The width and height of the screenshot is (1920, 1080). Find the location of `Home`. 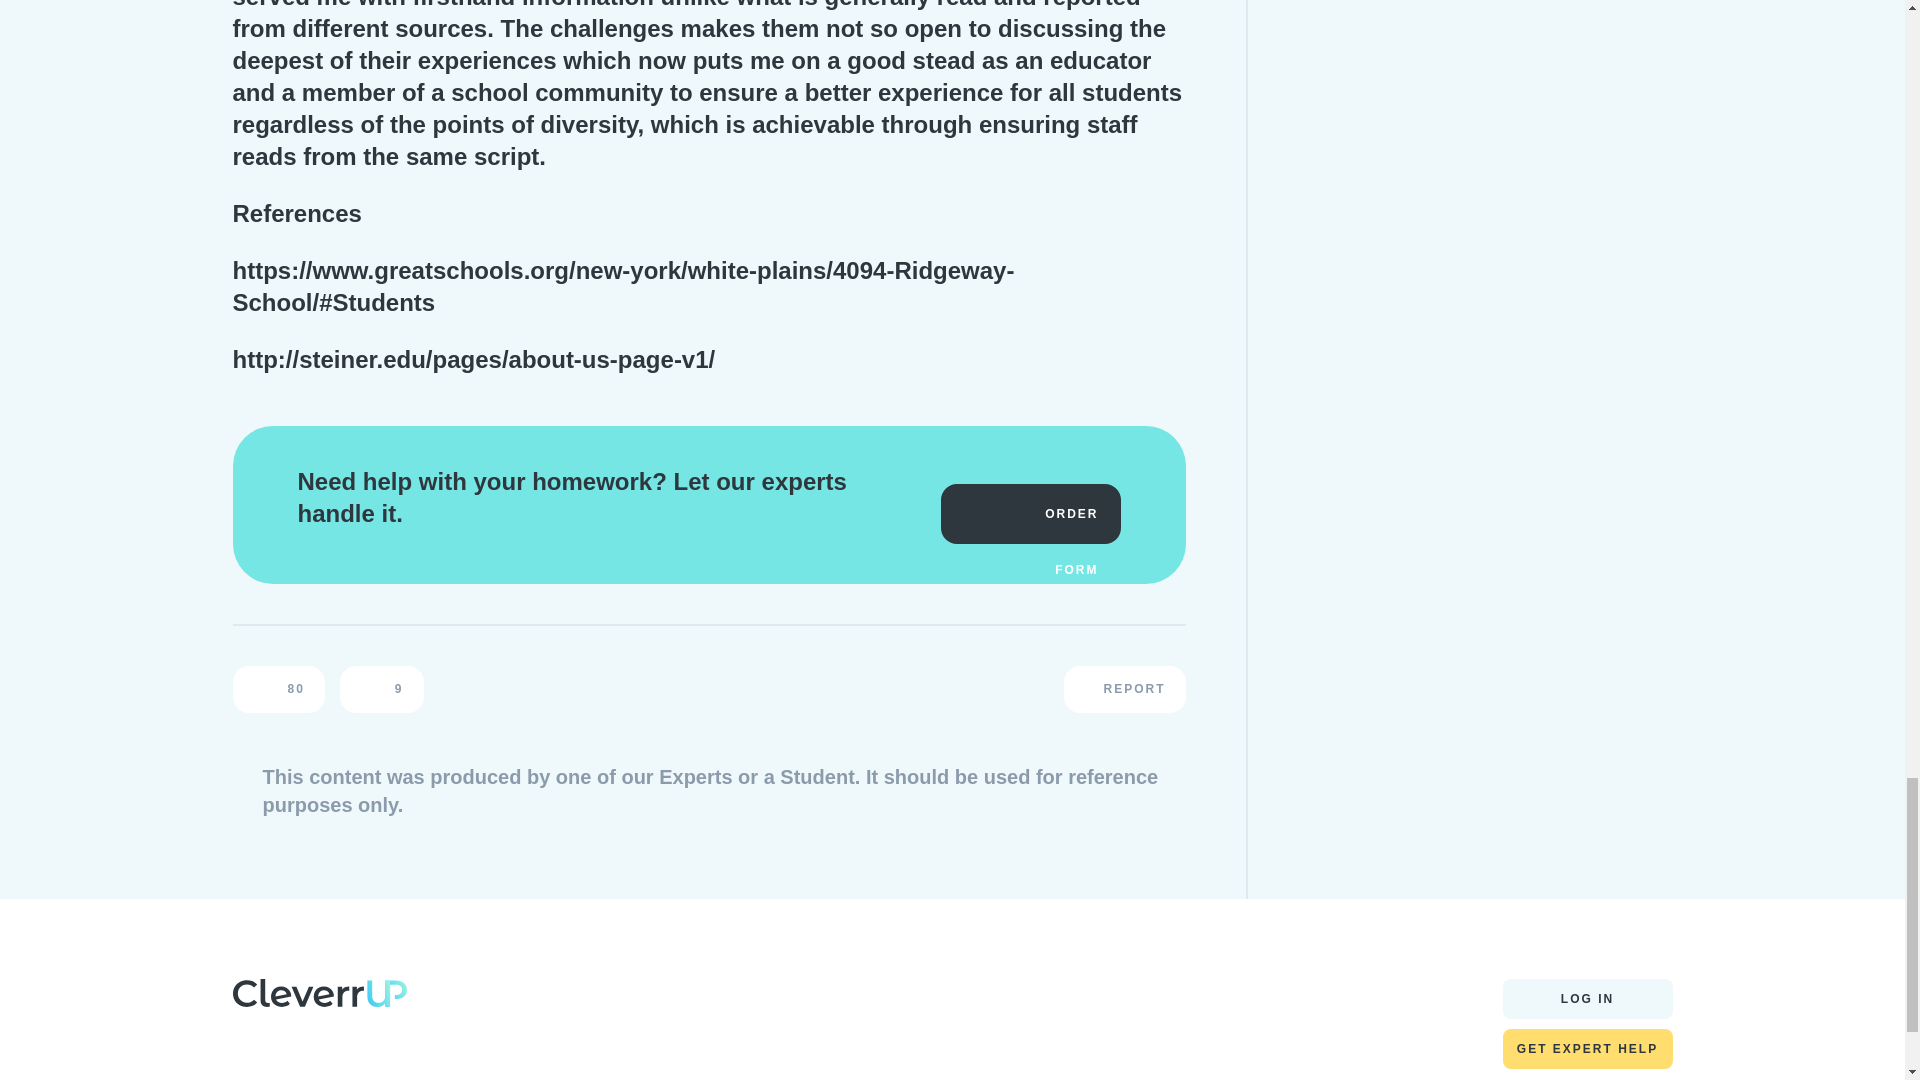

Home is located at coordinates (318, 998).